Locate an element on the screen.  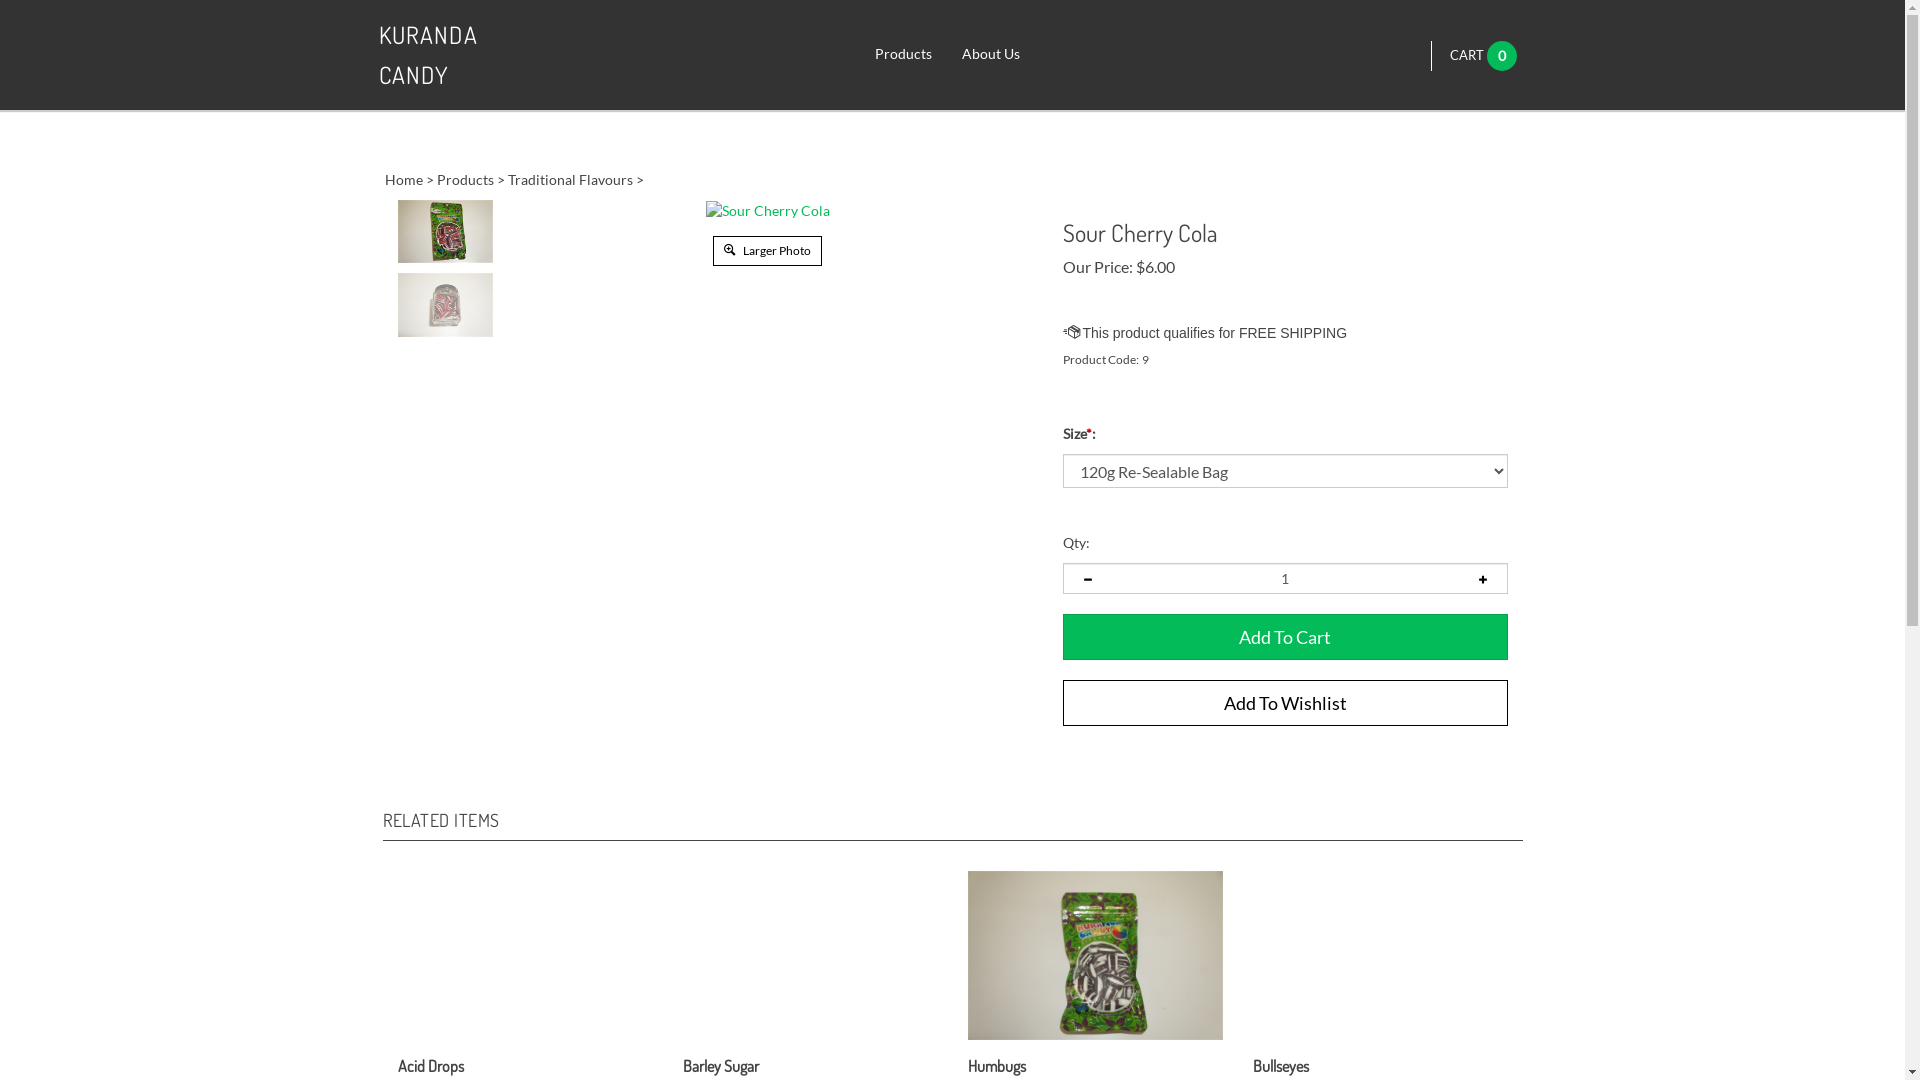
Larger Photo is located at coordinates (768, 250).